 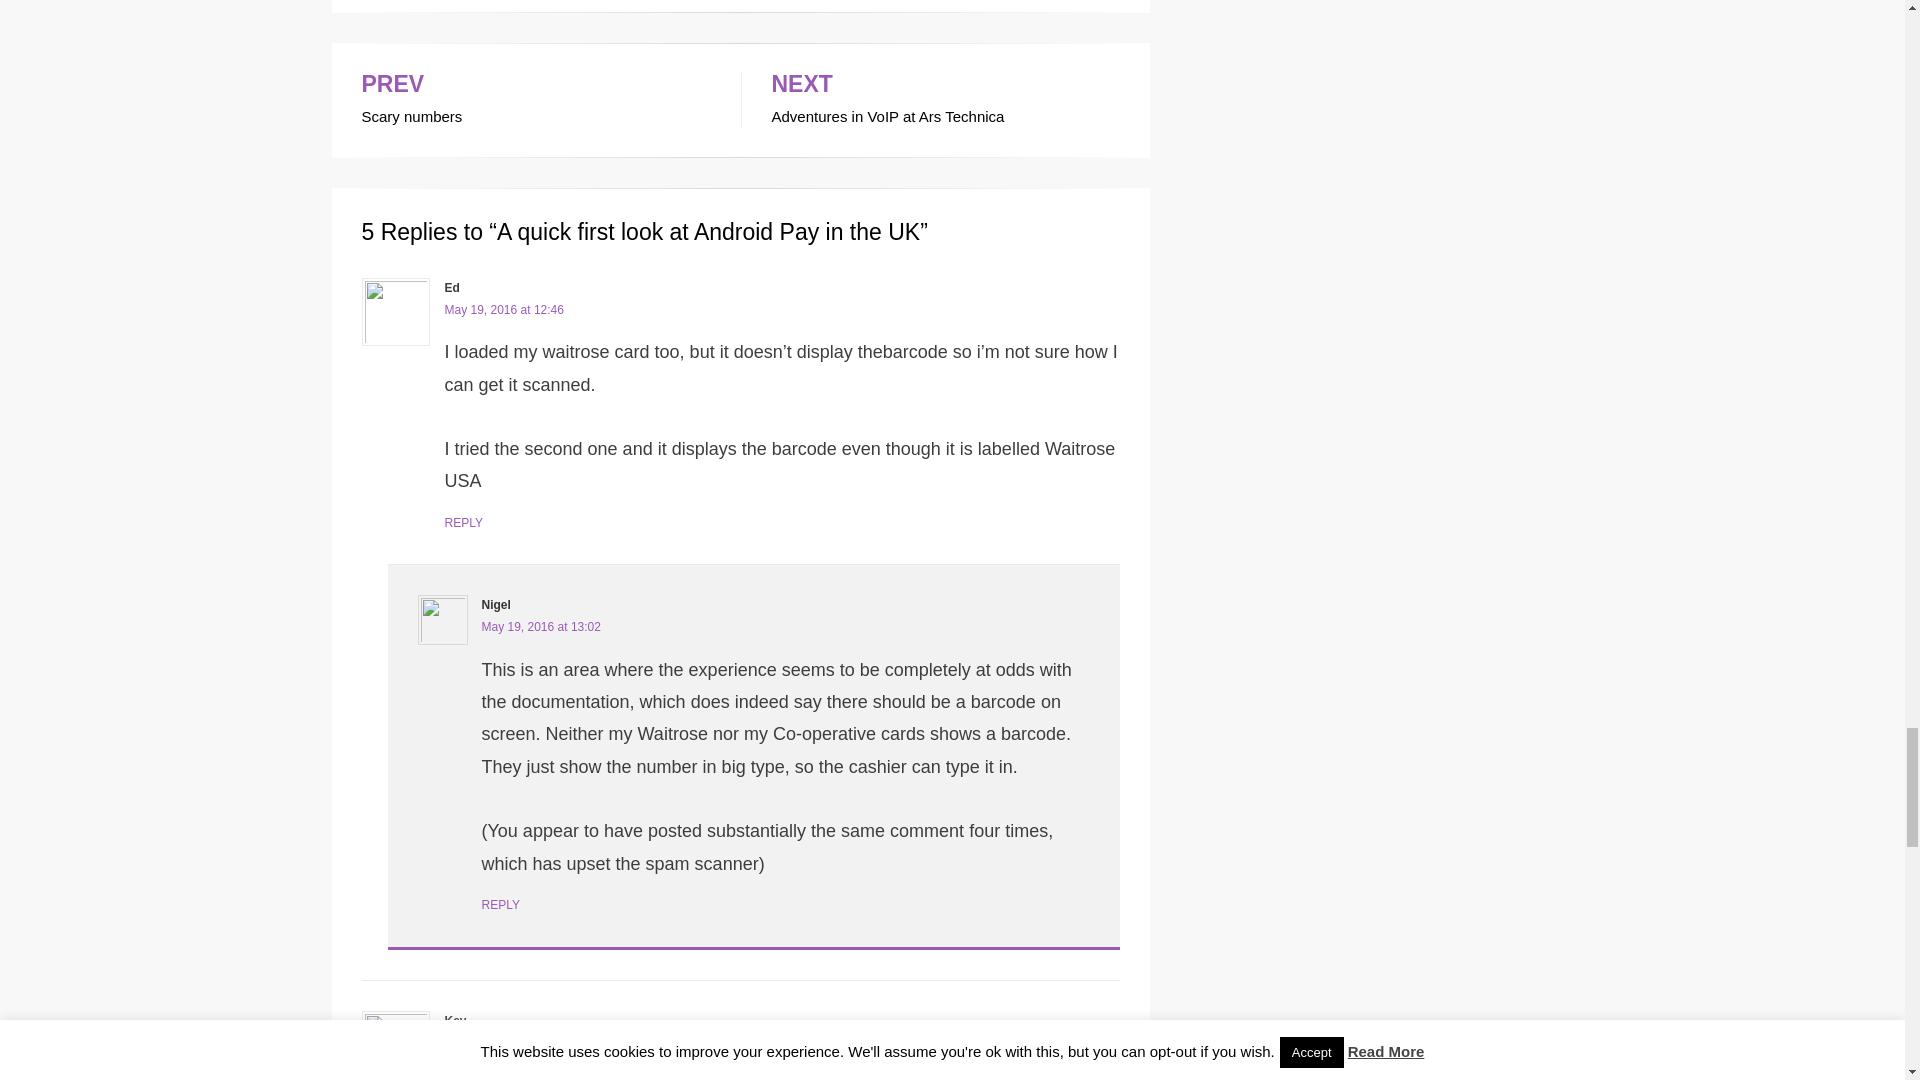 I want to click on May 19, 2016 at 20:39, so click(x=945, y=100).